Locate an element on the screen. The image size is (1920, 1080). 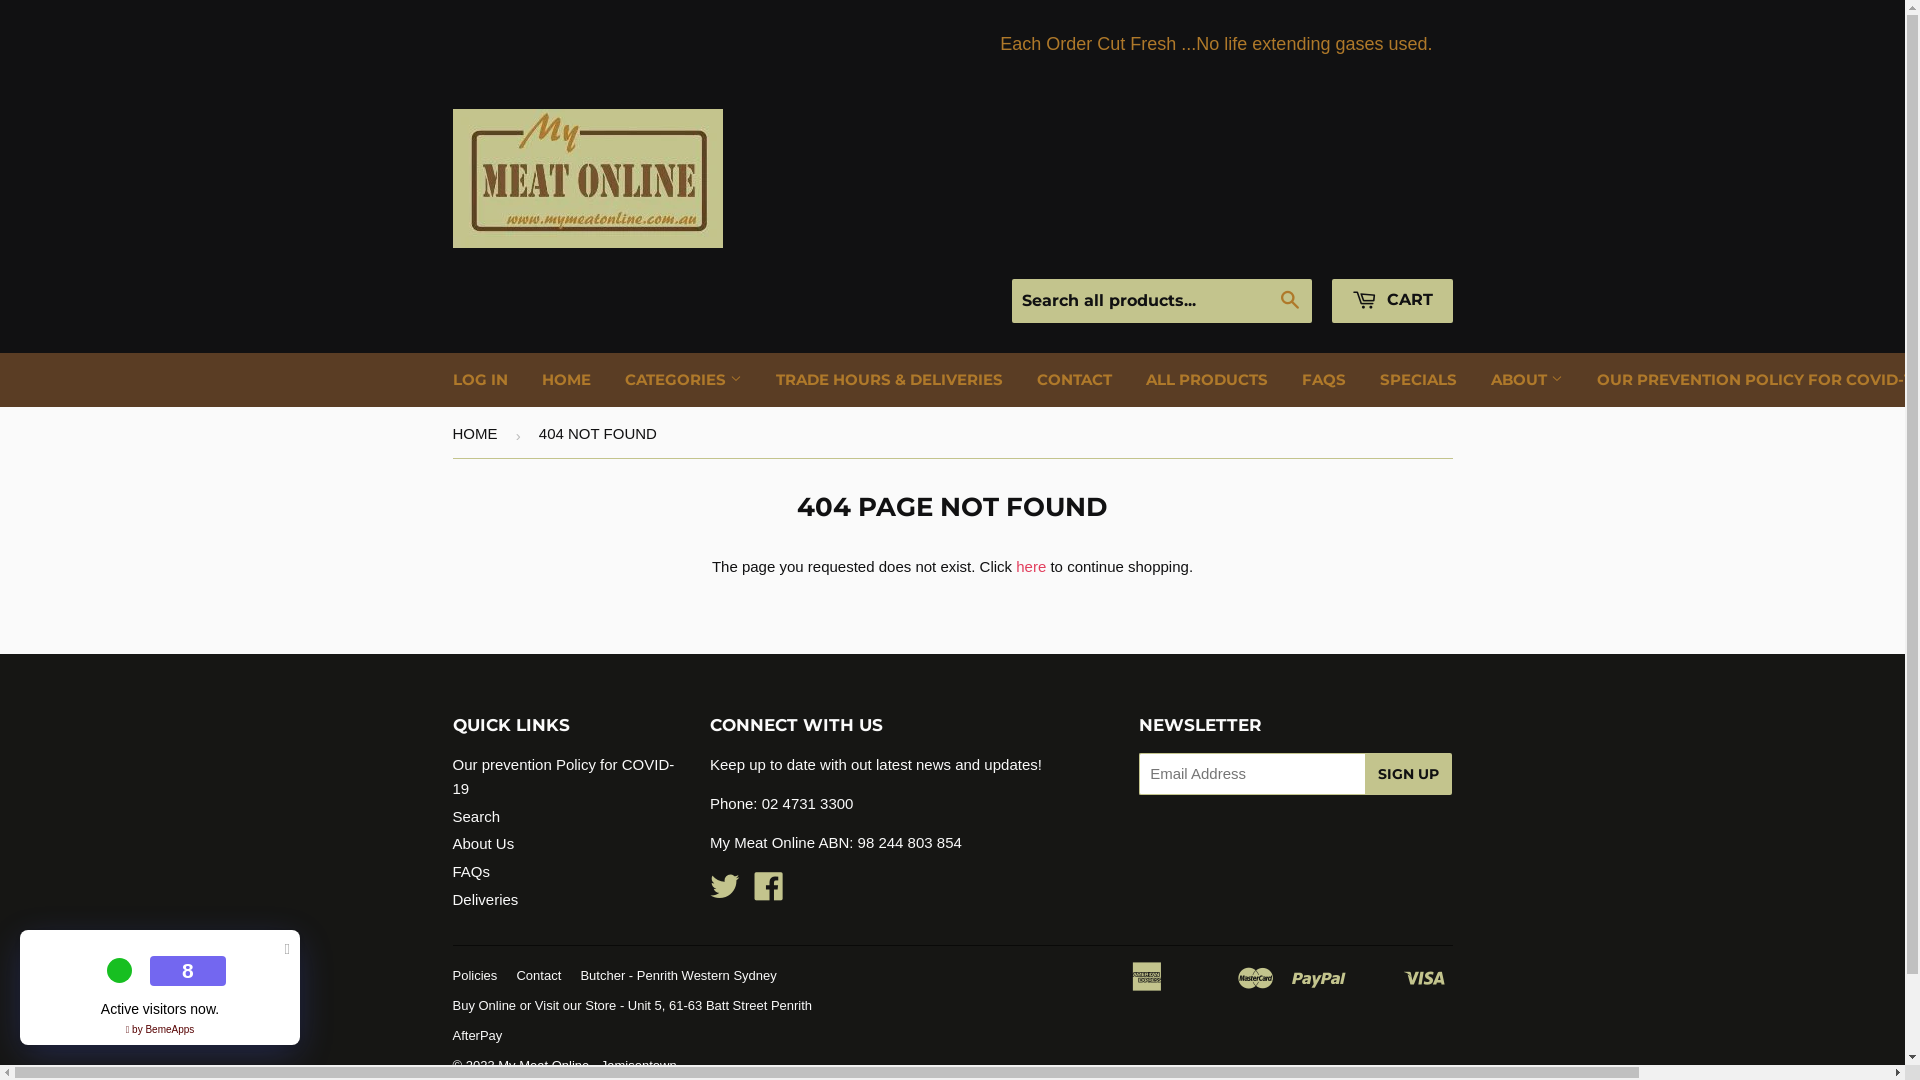
SPECIALS is located at coordinates (1418, 380).